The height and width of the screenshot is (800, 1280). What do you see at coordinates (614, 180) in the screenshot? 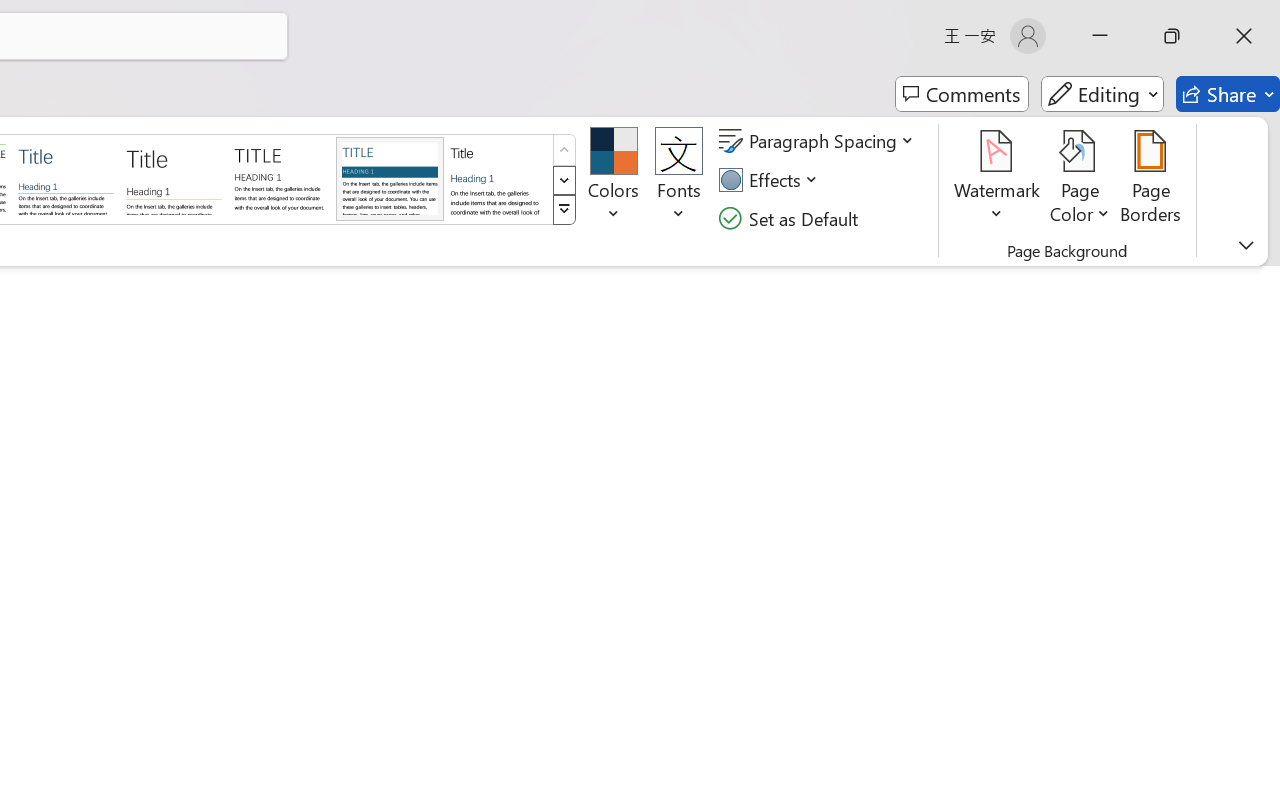
I see `Colors` at bounding box center [614, 180].